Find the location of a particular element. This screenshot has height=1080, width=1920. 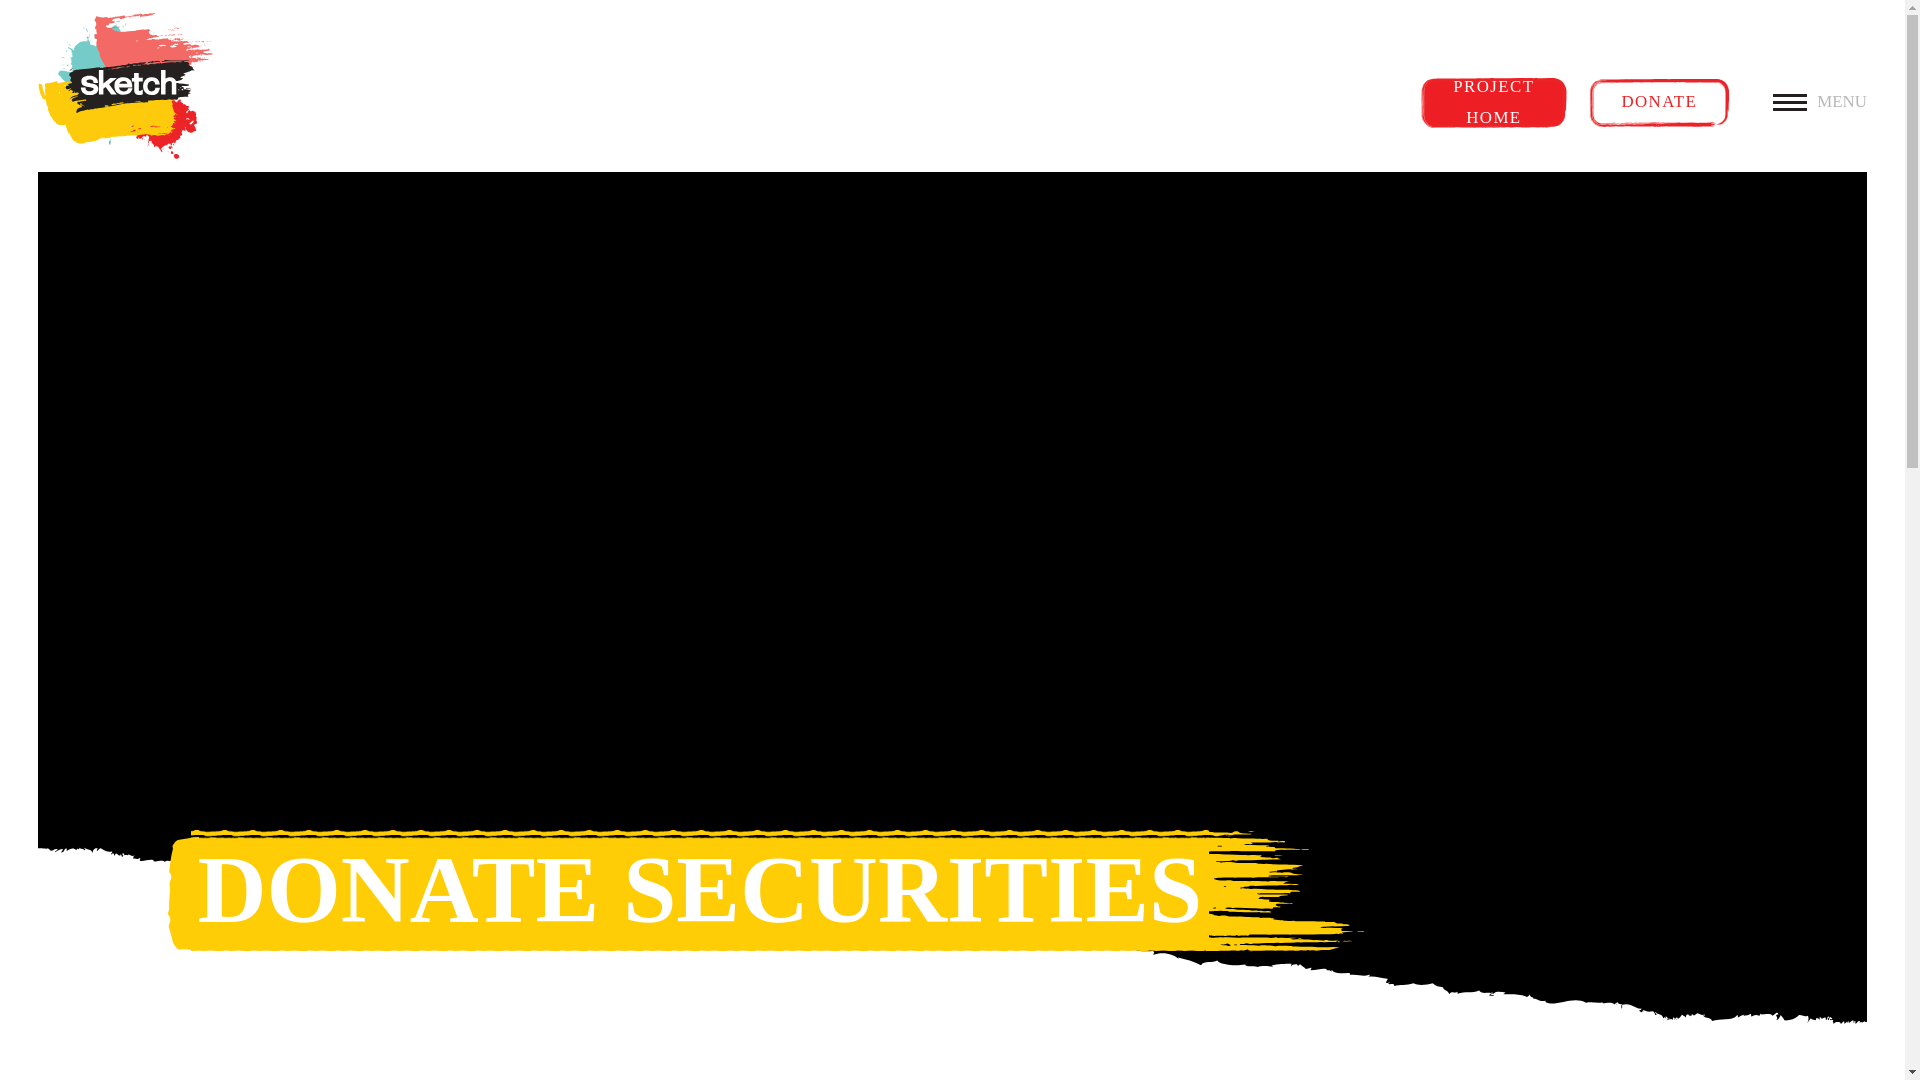

DONATE is located at coordinates (1658, 102).